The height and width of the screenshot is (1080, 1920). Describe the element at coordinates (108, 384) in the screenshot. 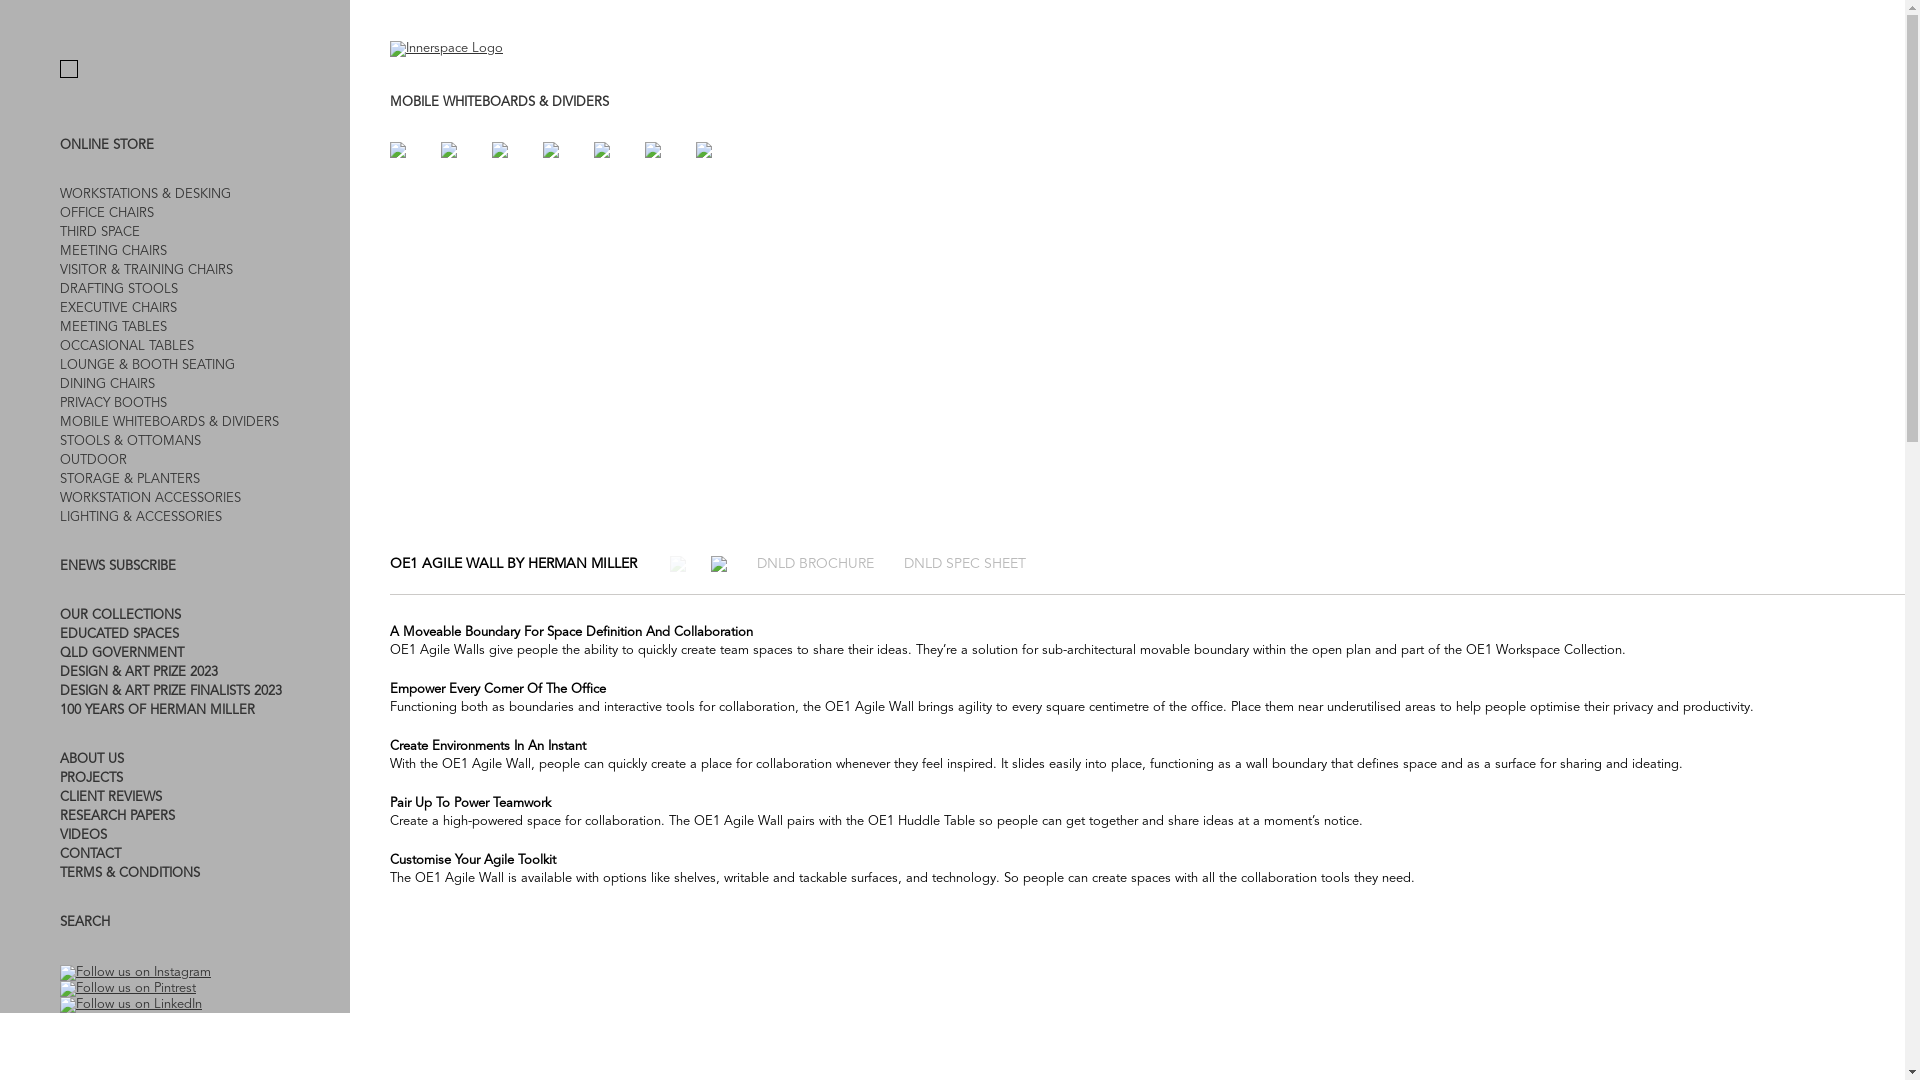

I see `DINING CHAIRS` at that location.